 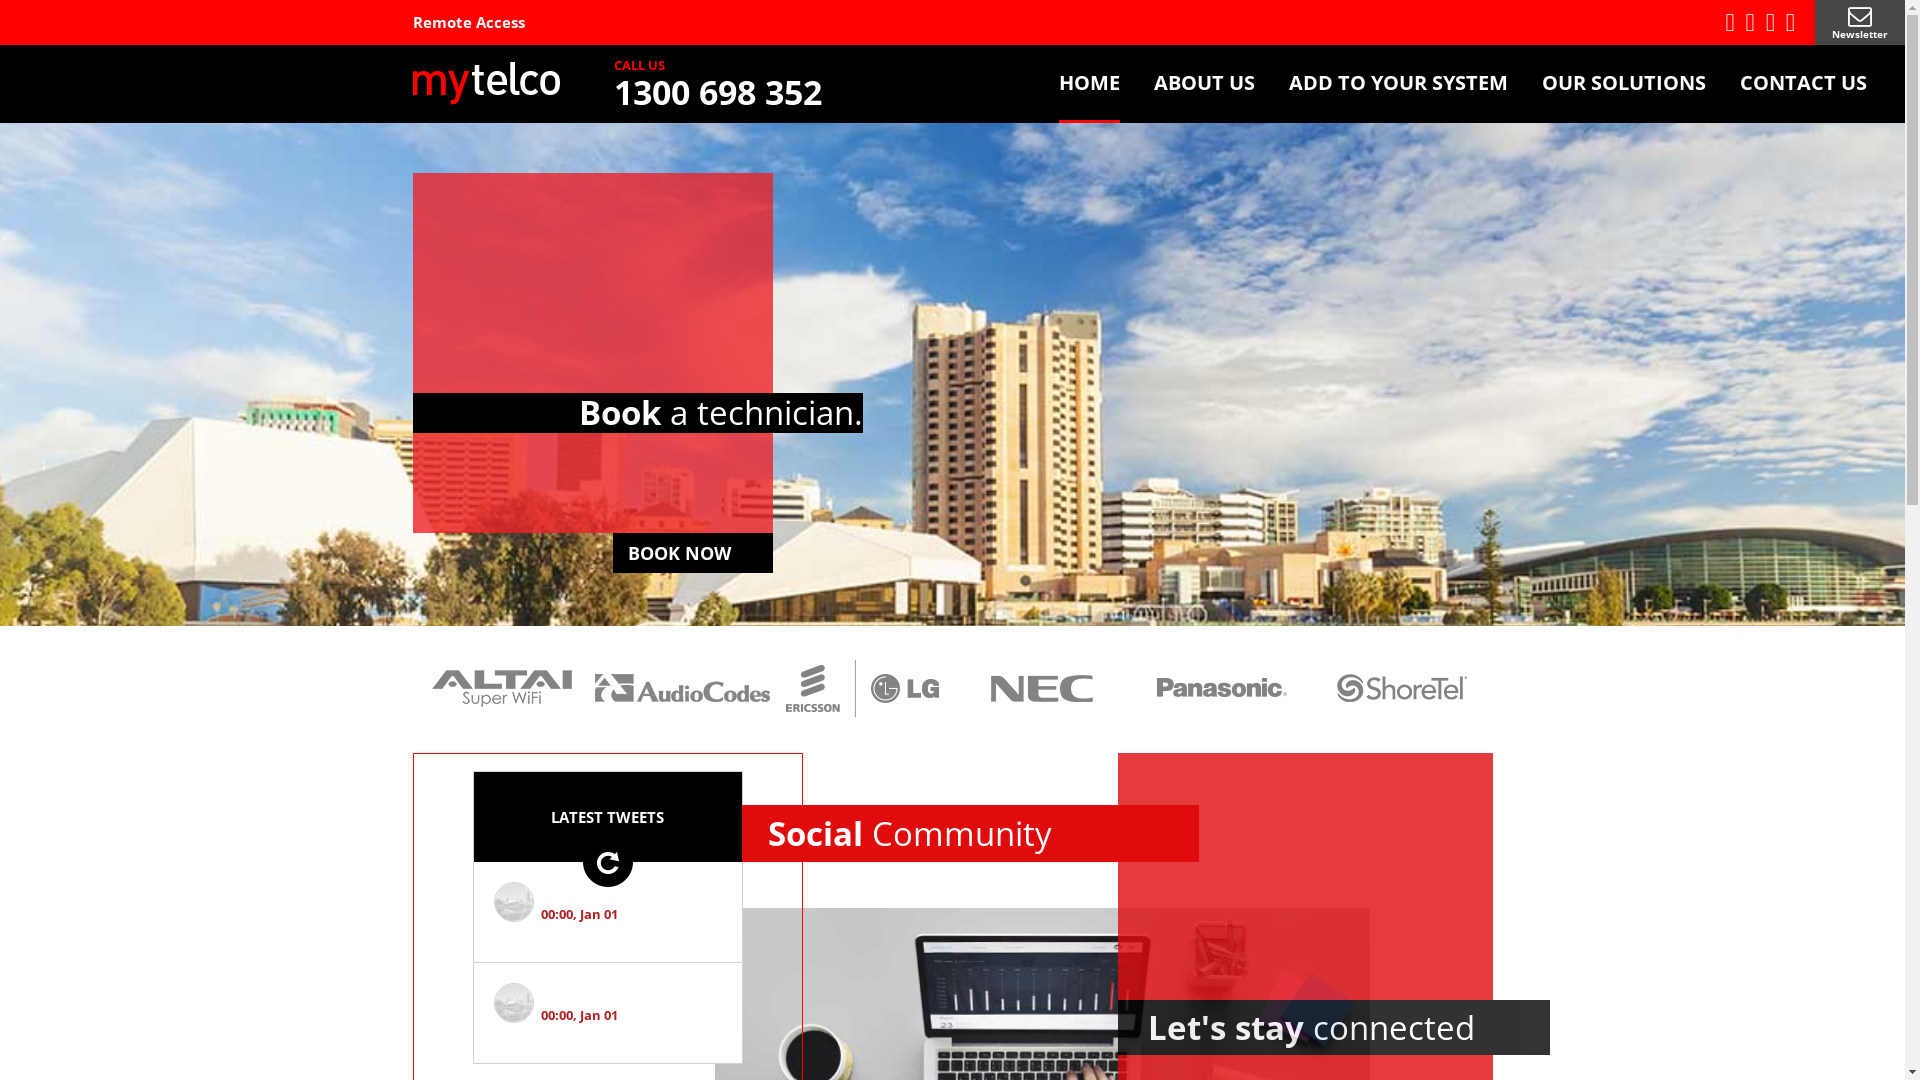 I want to click on BOOK NOW, so click(x=692, y=553).